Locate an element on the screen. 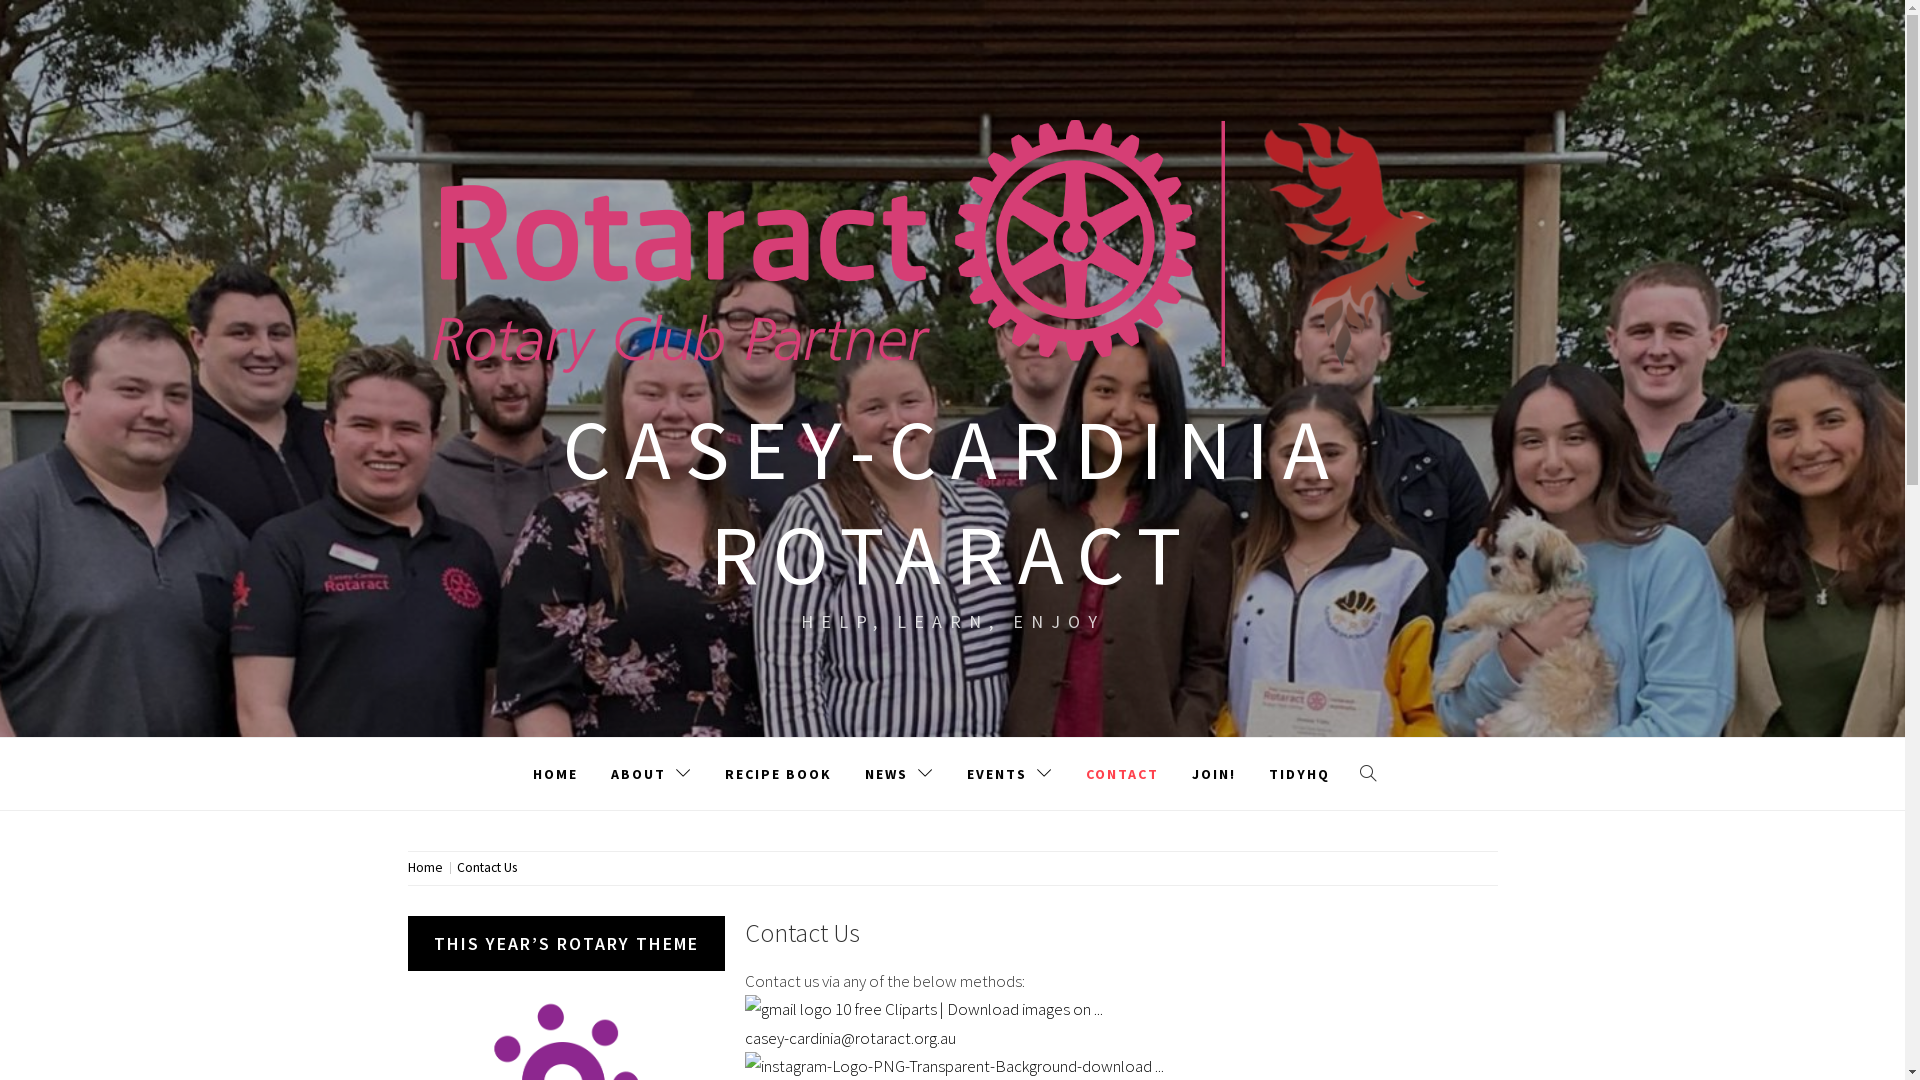 This screenshot has width=1920, height=1080. Search is located at coordinates (852, 50).